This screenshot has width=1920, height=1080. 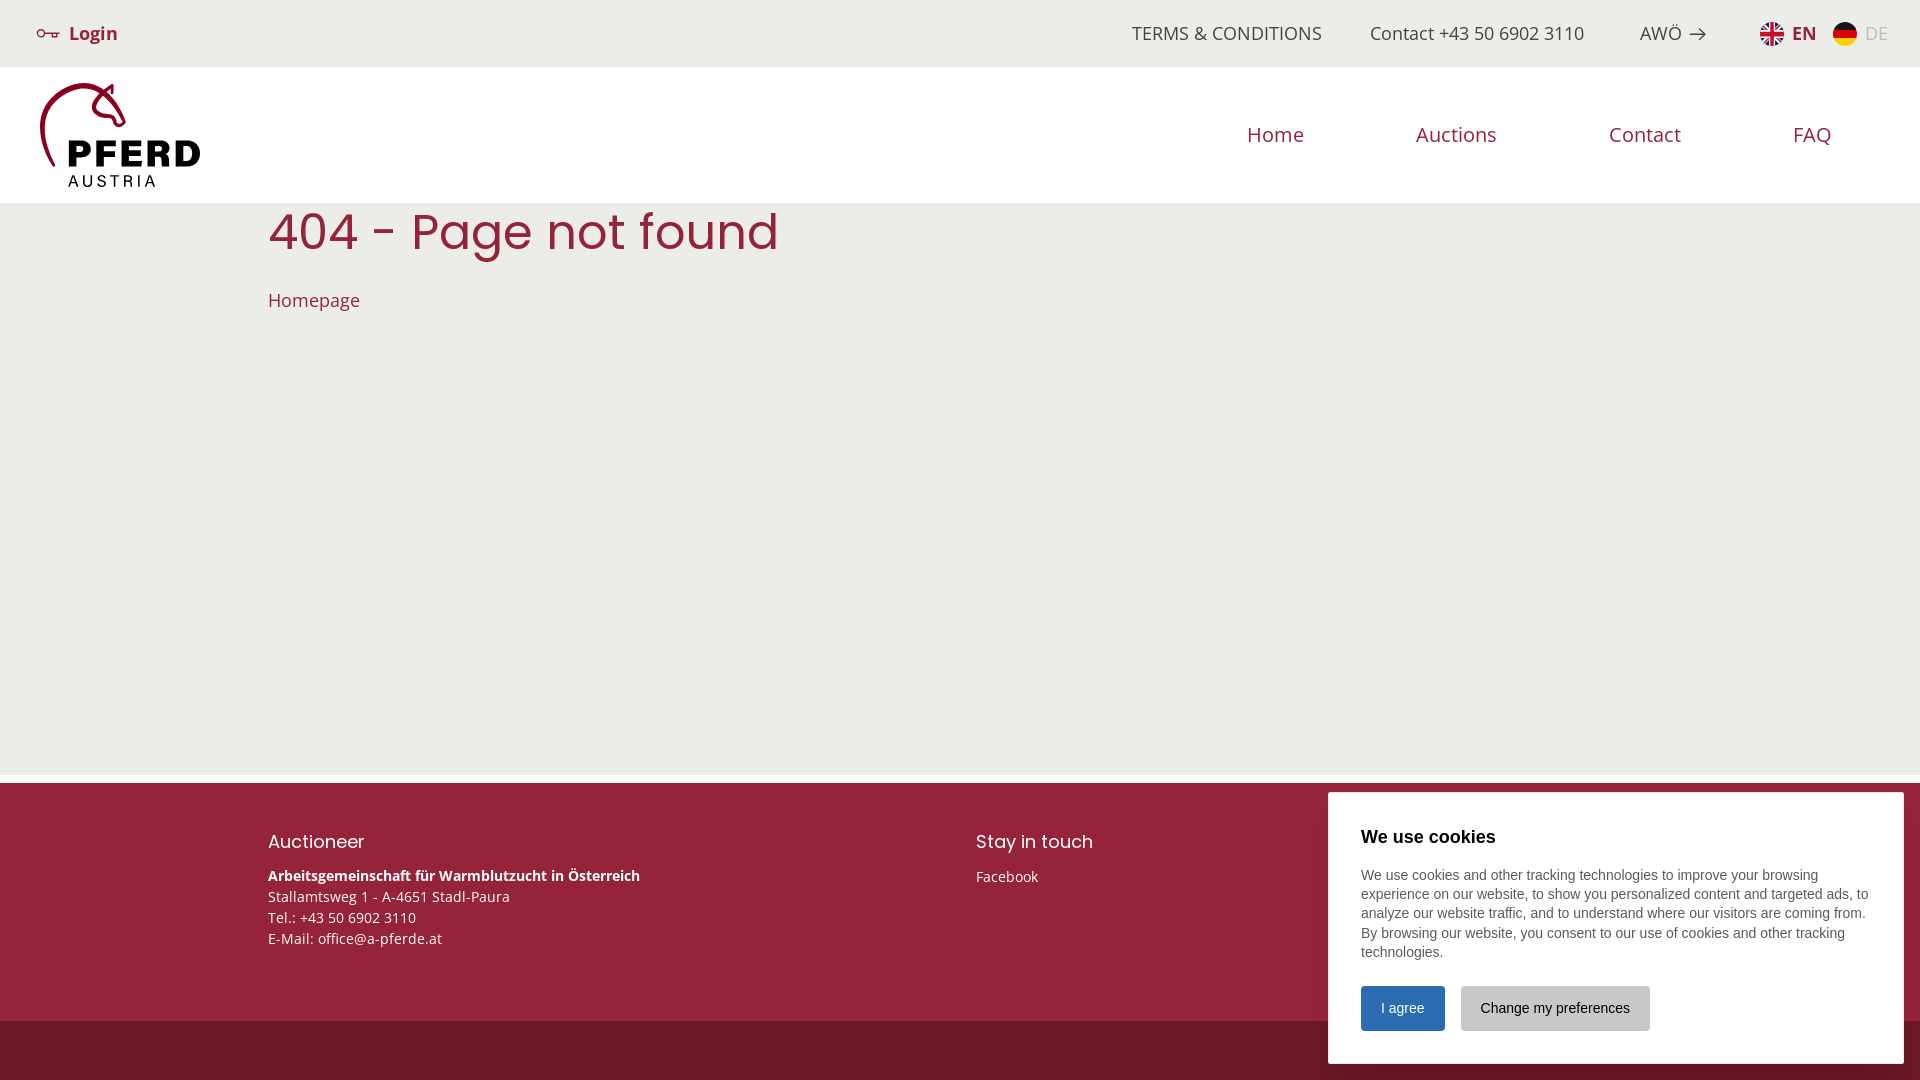 What do you see at coordinates (1645, 134) in the screenshot?
I see `Contact` at bounding box center [1645, 134].